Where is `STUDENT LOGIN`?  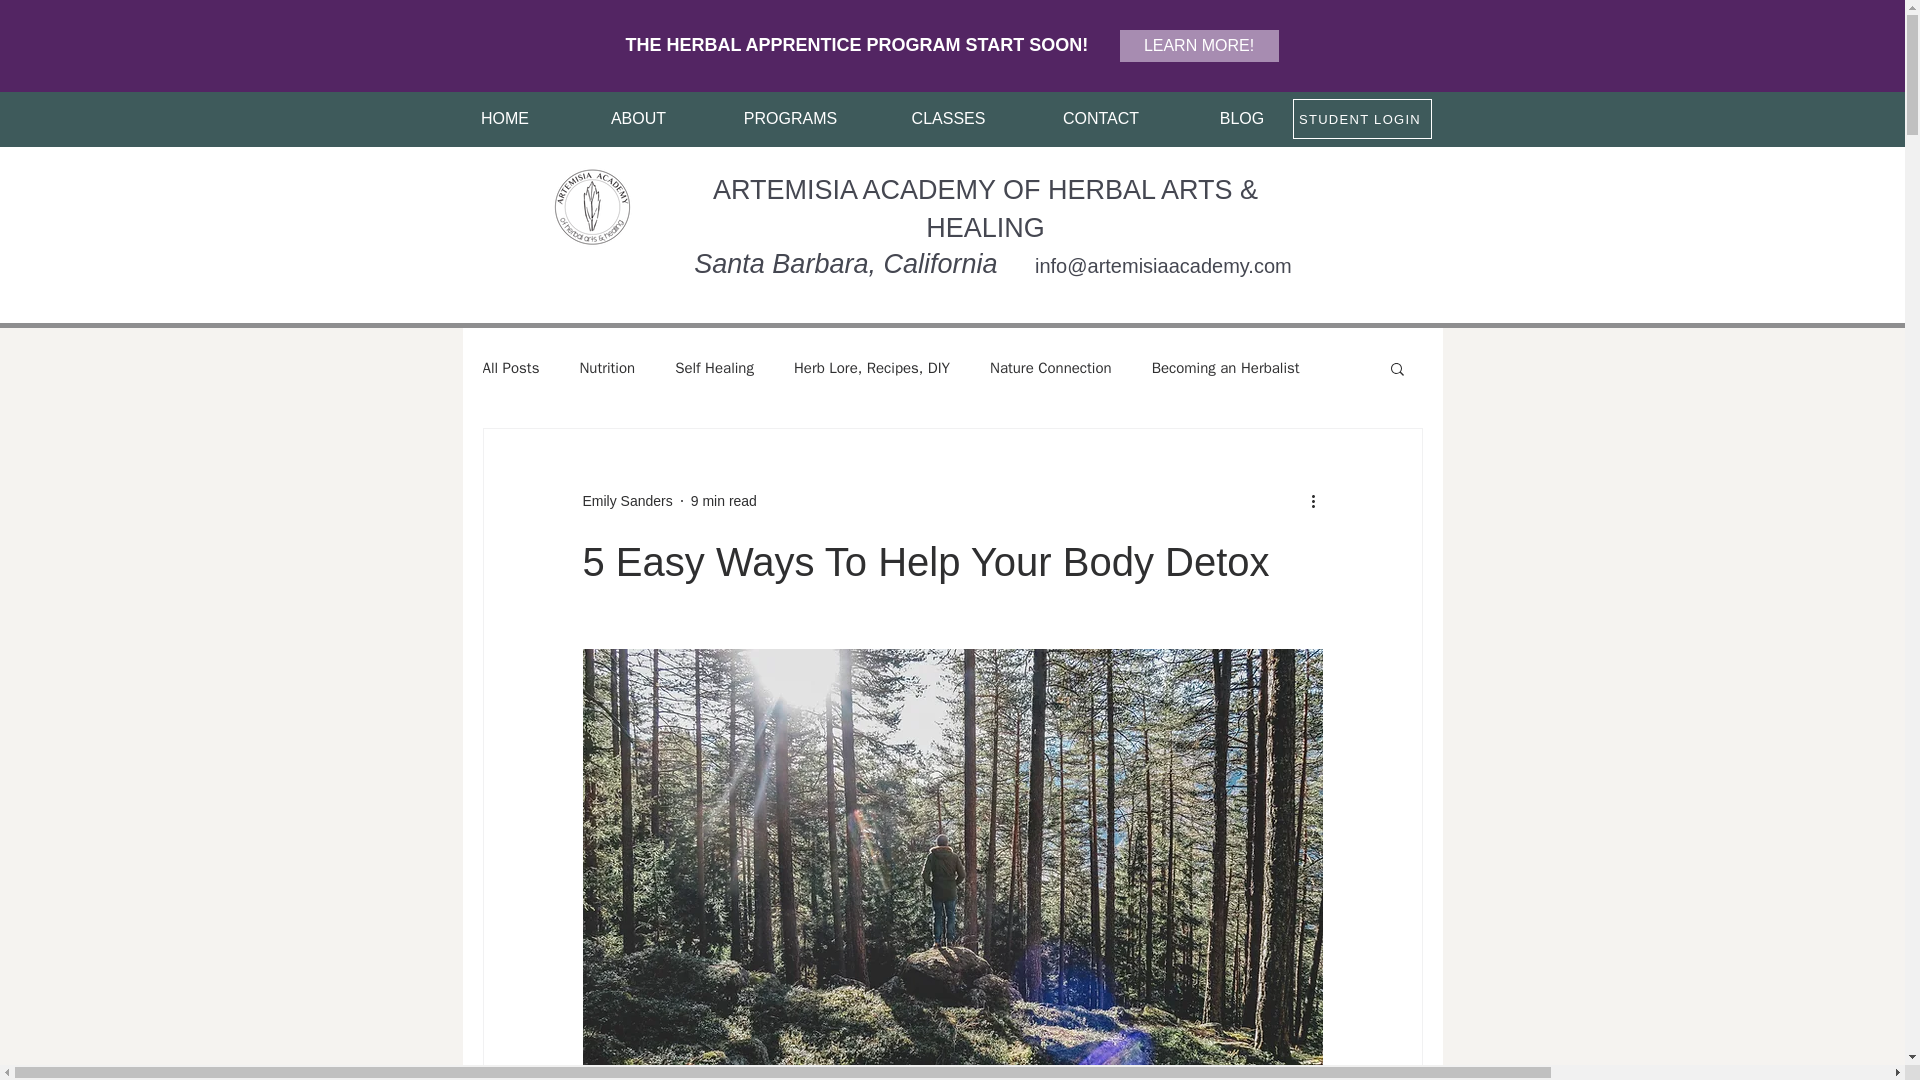
STUDENT LOGIN is located at coordinates (1361, 119).